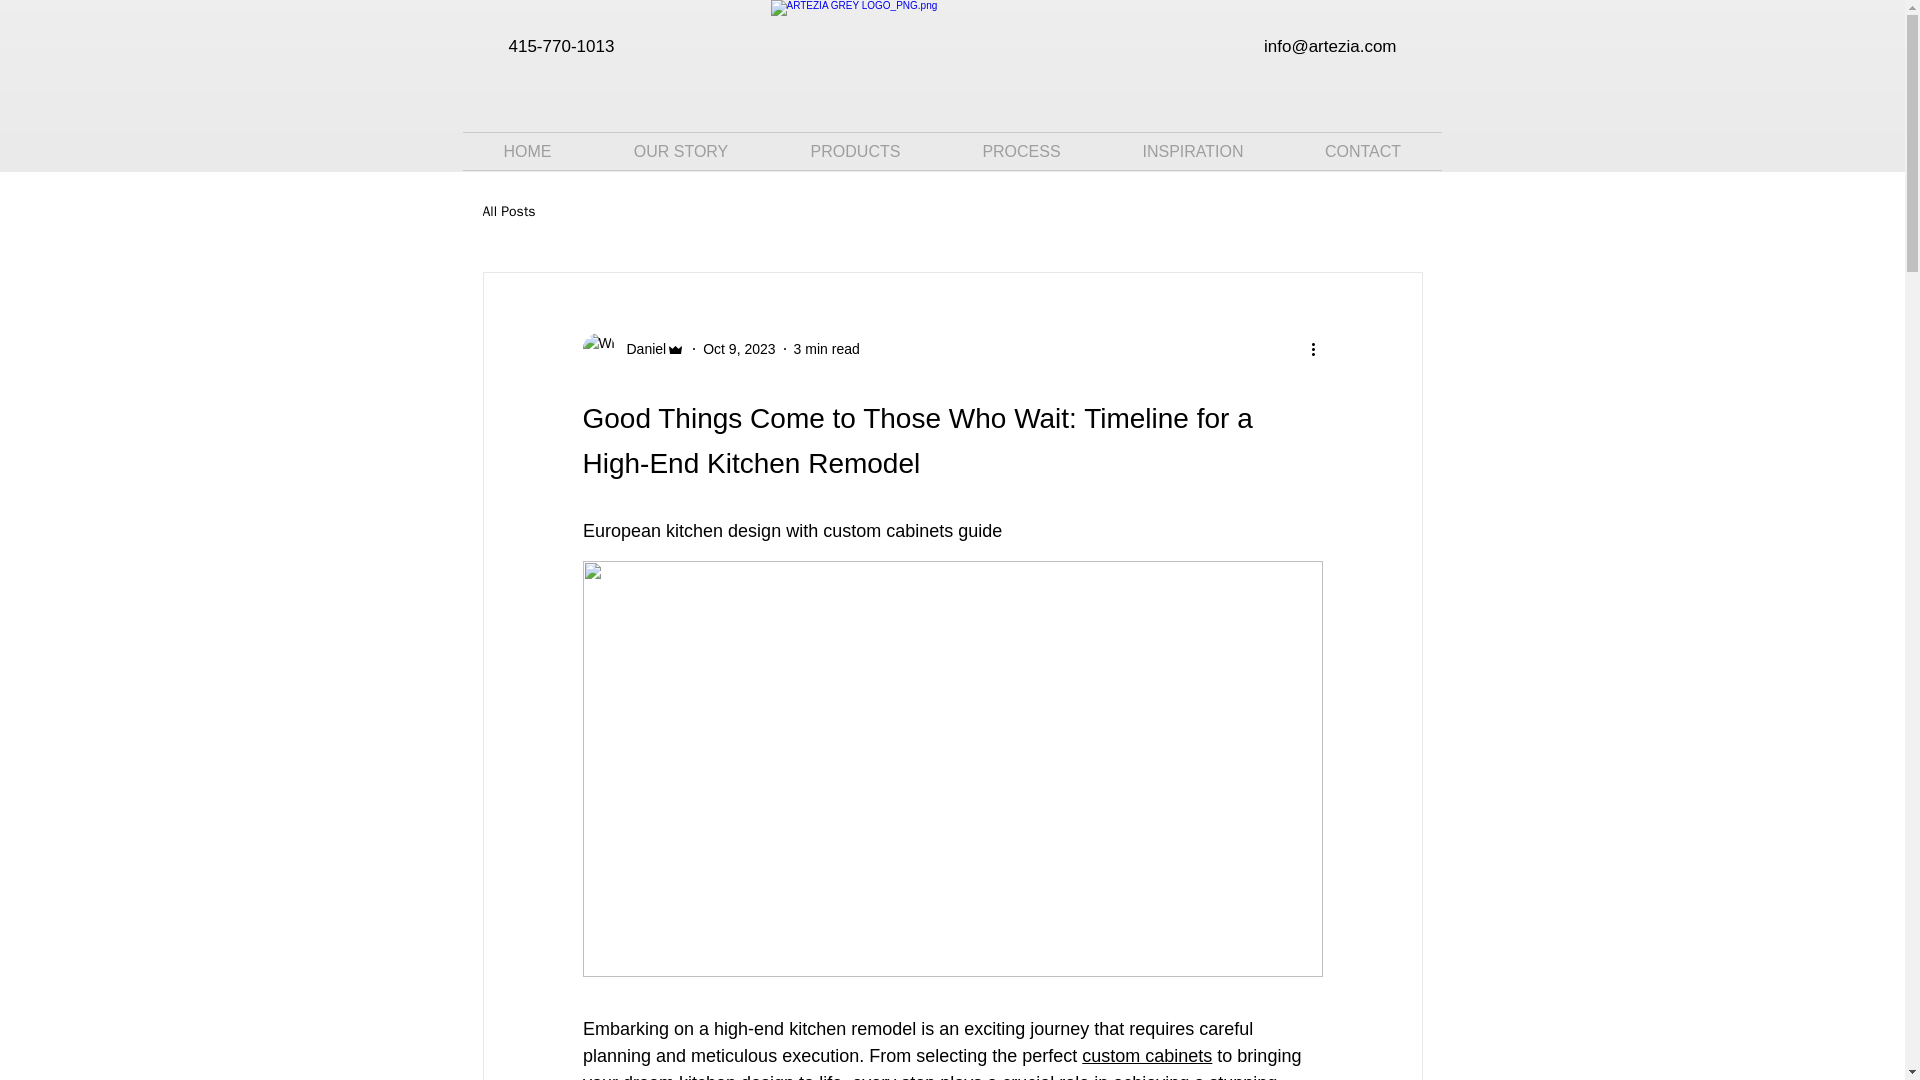 This screenshot has height=1080, width=1920. I want to click on CONTACT, so click(1362, 150).